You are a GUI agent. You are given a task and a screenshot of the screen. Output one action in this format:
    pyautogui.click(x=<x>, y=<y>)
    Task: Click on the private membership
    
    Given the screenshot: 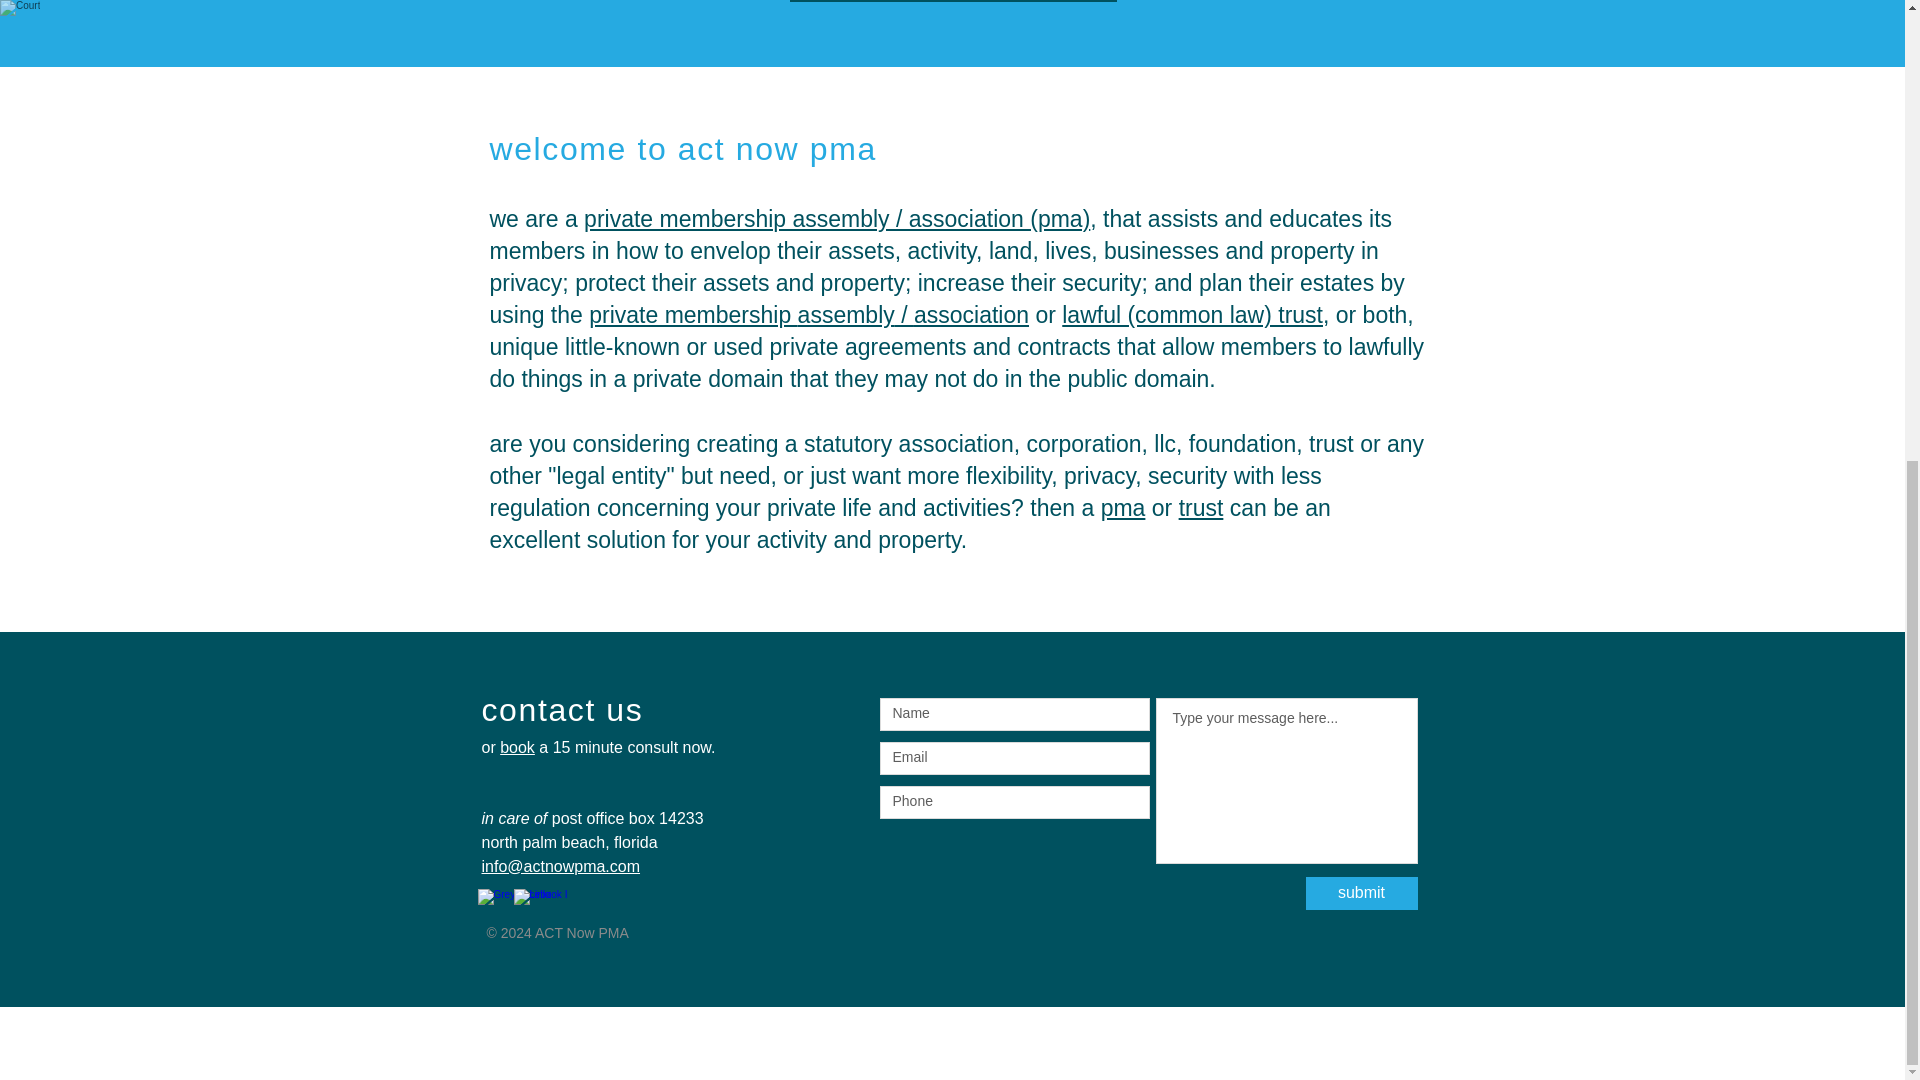 What is the action you would take?
    pyautogui.click(x=692, y=315)
    